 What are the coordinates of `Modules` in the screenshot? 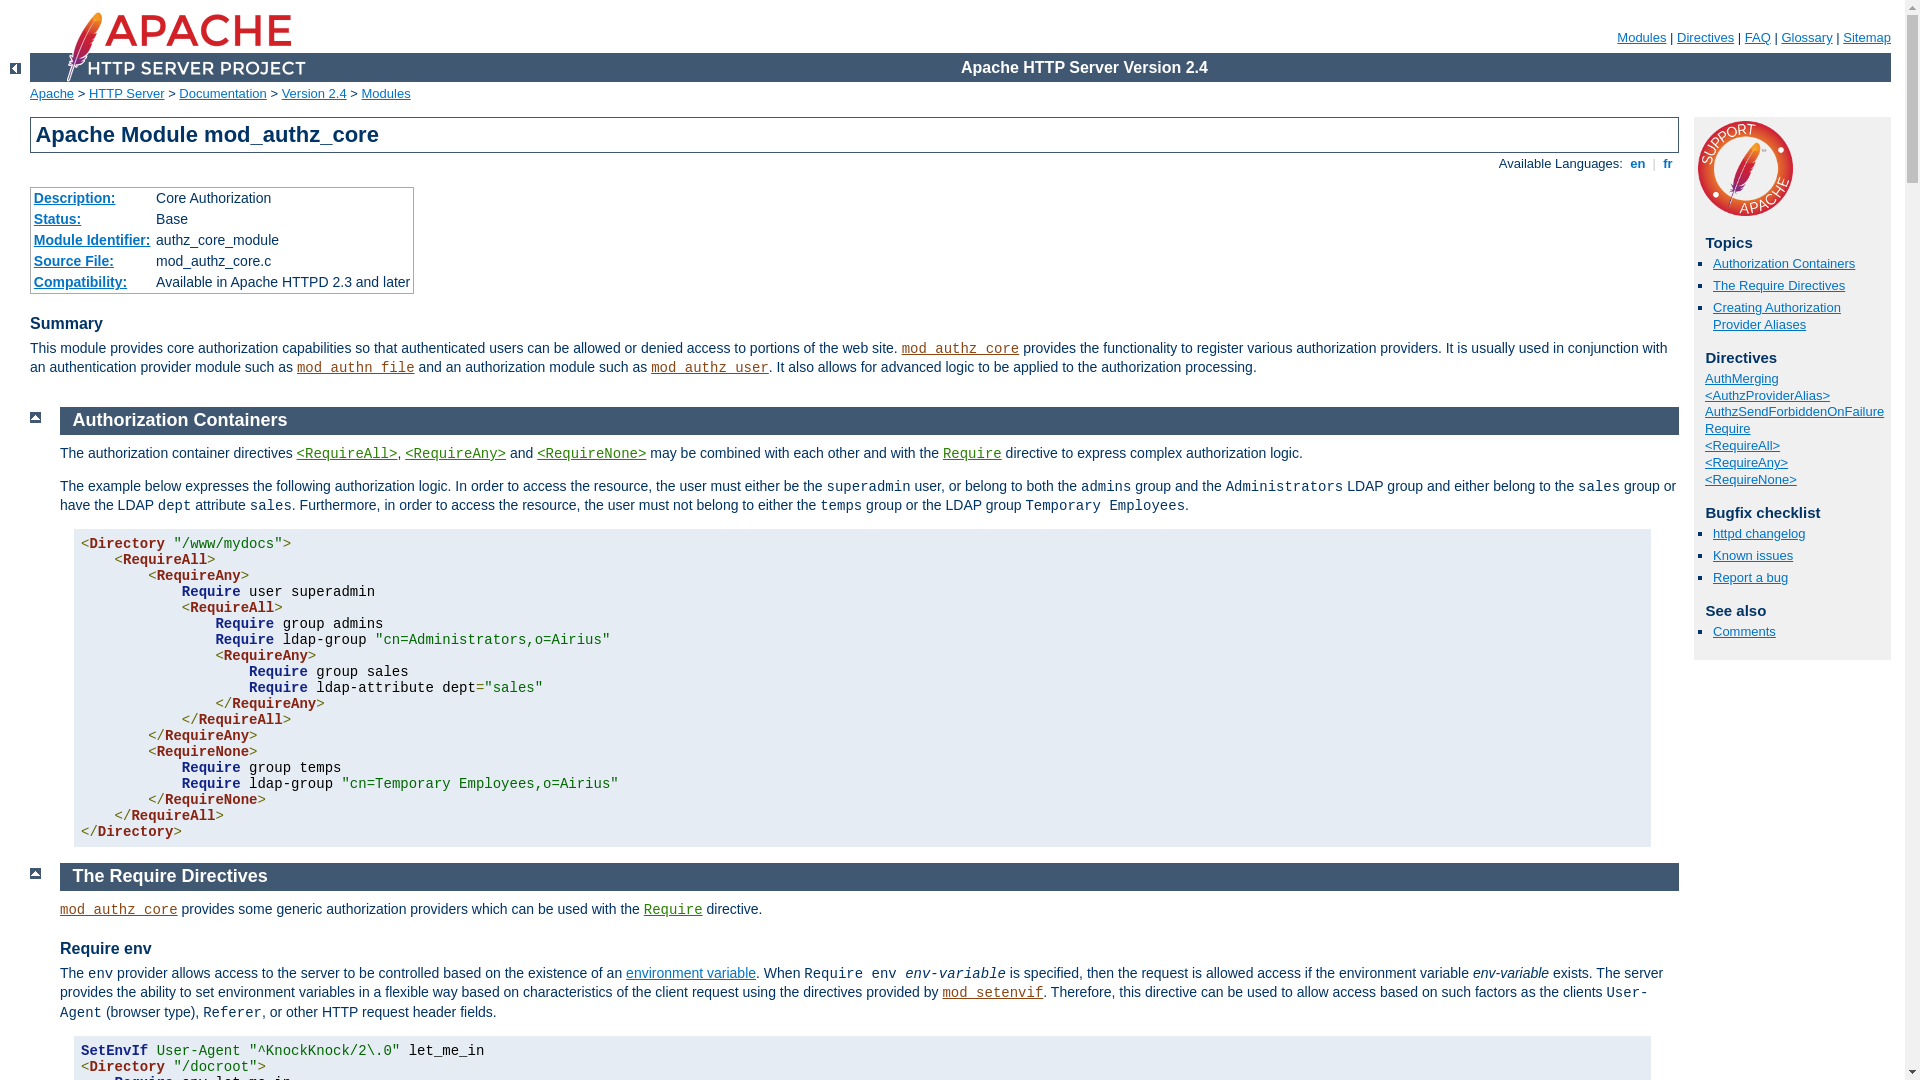 It's located at (1642, 38).